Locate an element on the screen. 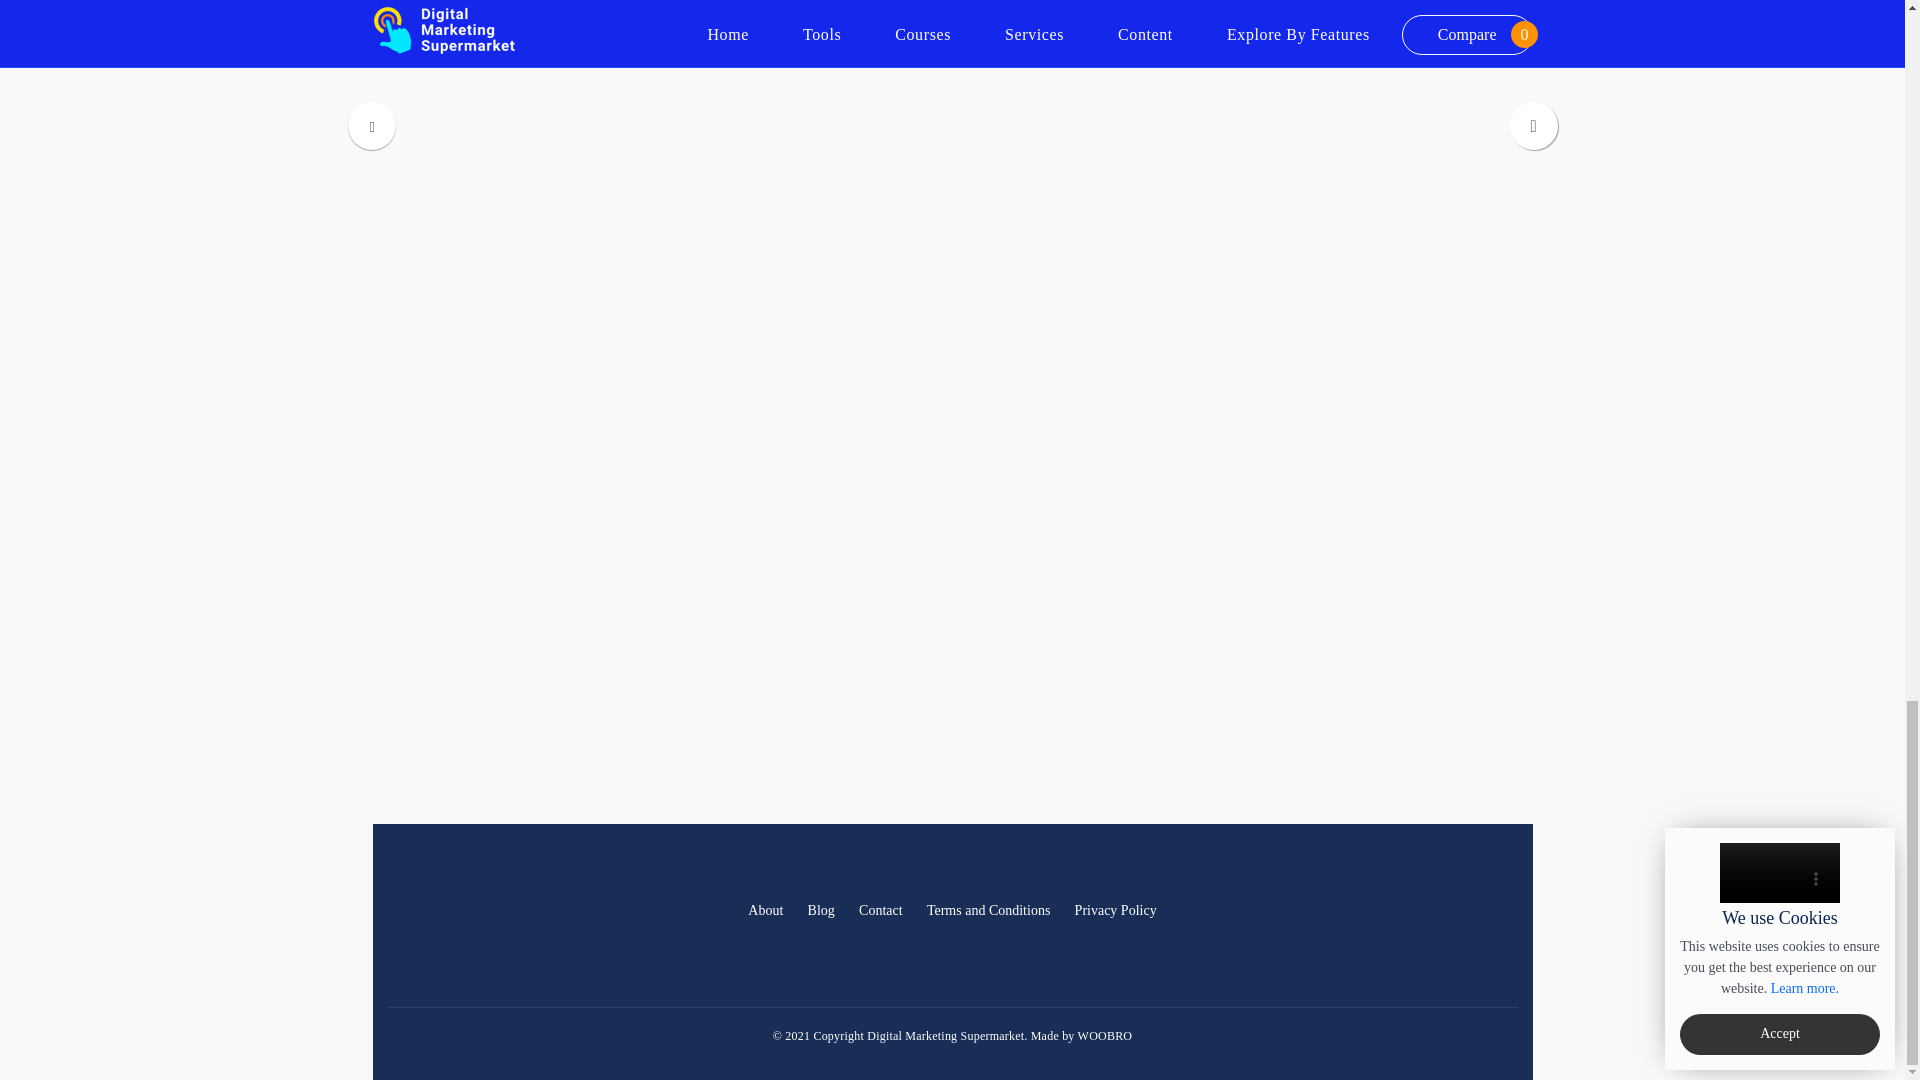 The height and width of the screenshot is (1080, 1920). Facebook is located at coordinates (1410, 912).